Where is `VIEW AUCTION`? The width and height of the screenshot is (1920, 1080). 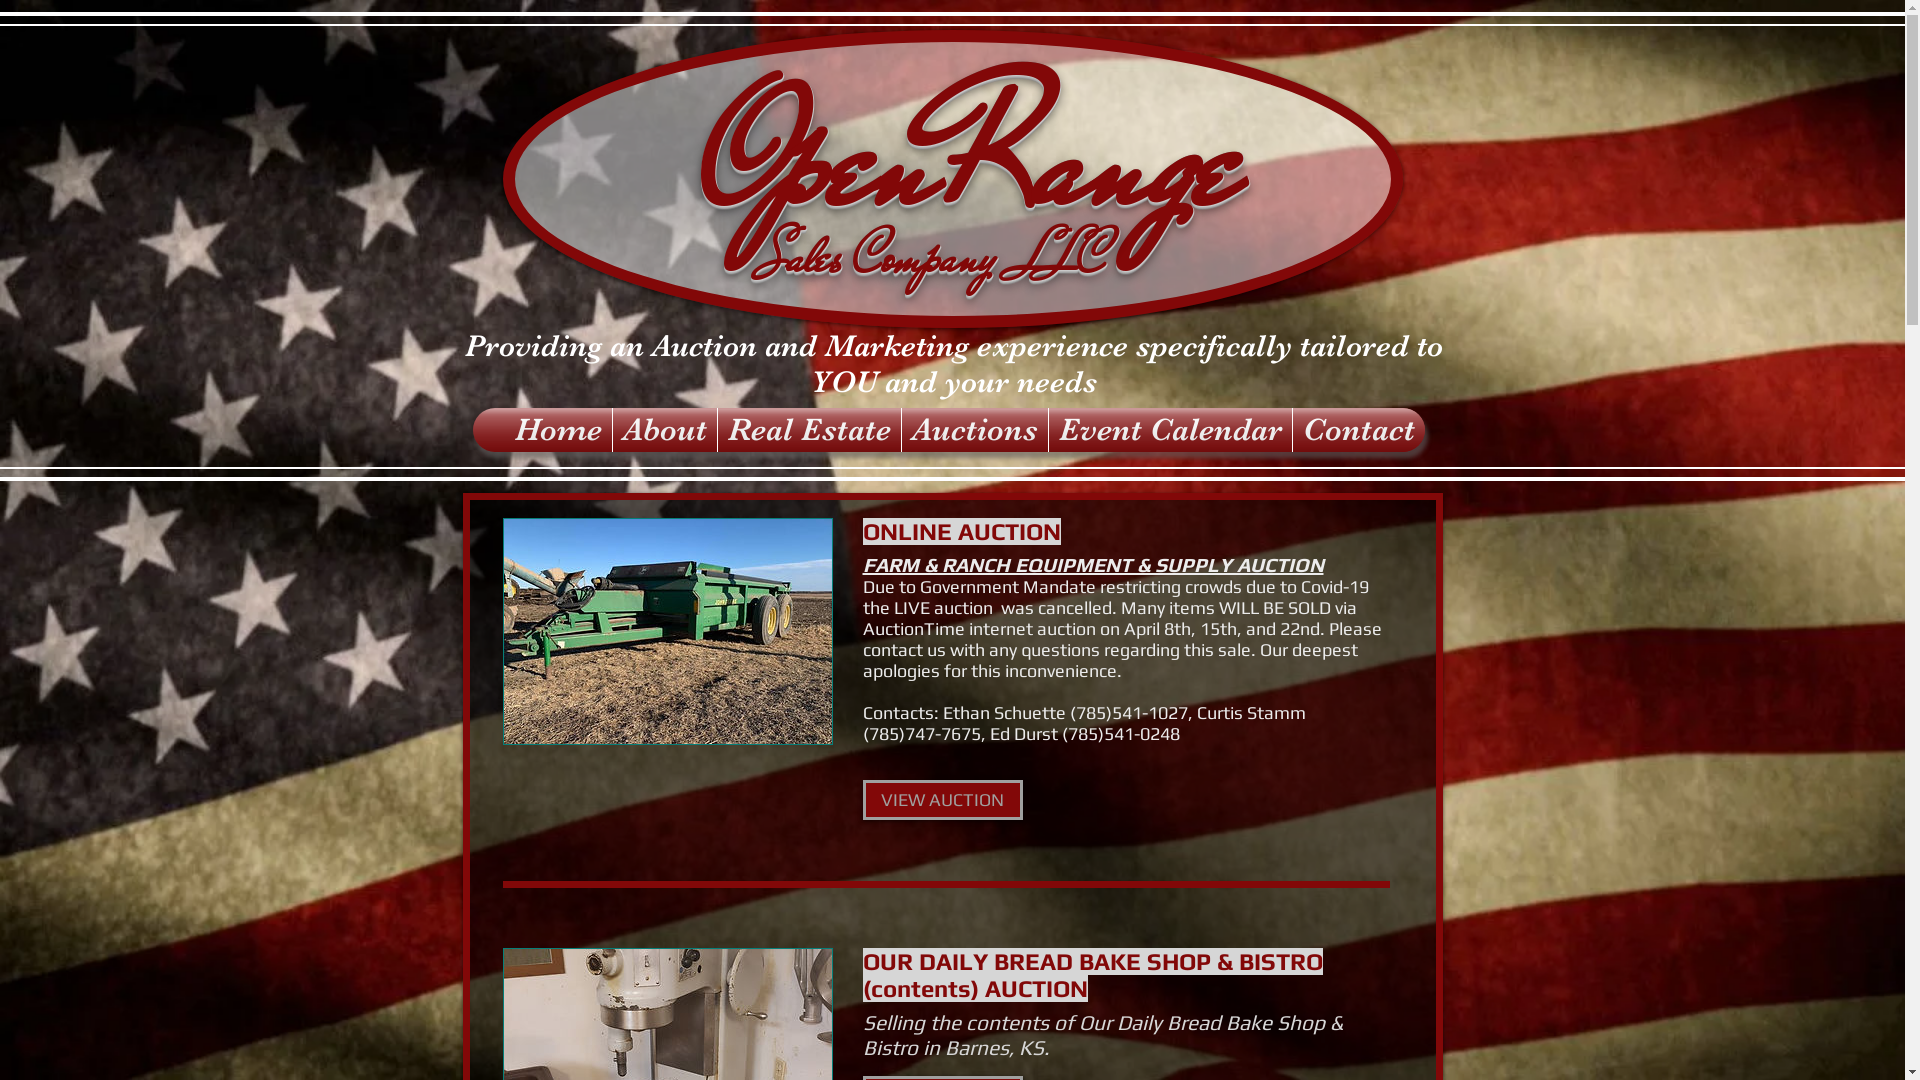 VIEW AUCTION is located at coordinates (942, 800).